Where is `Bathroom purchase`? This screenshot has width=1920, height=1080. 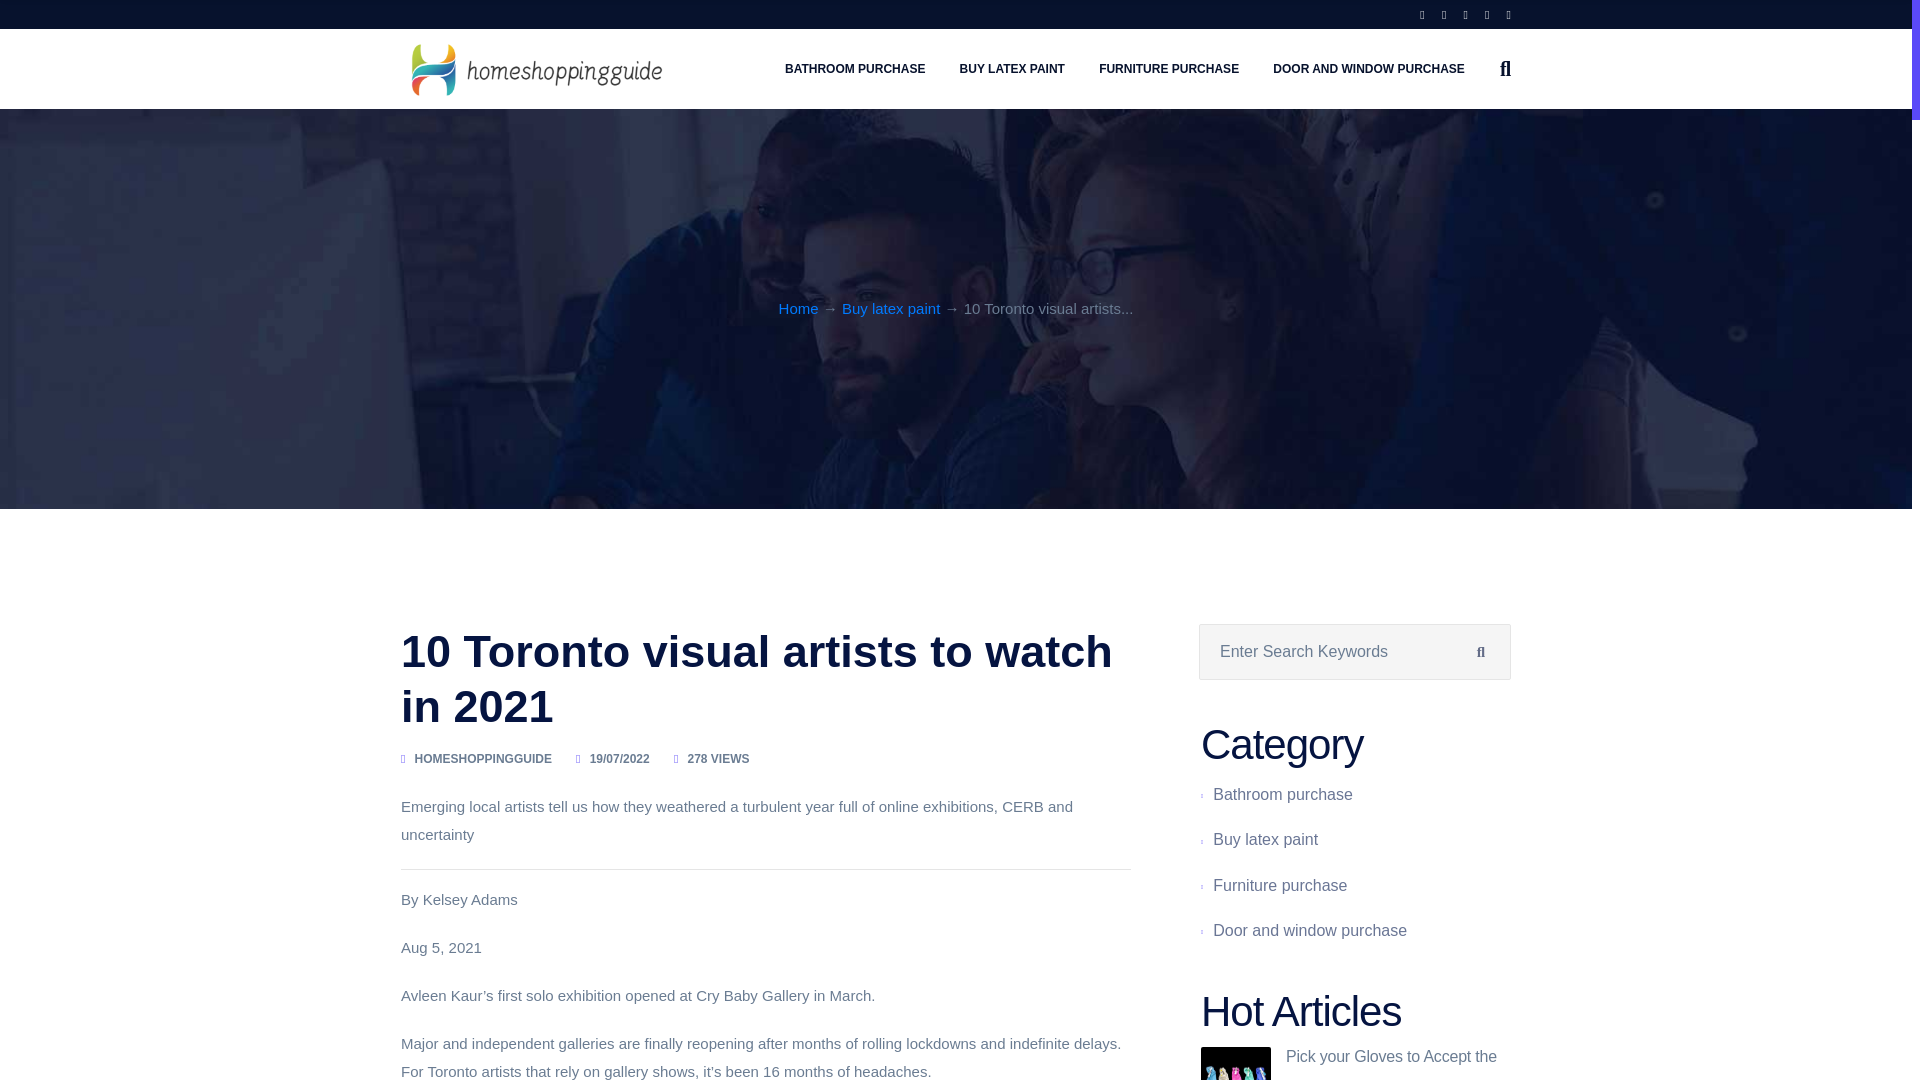 Bathroom purchase is located at coordinates (854, 69).